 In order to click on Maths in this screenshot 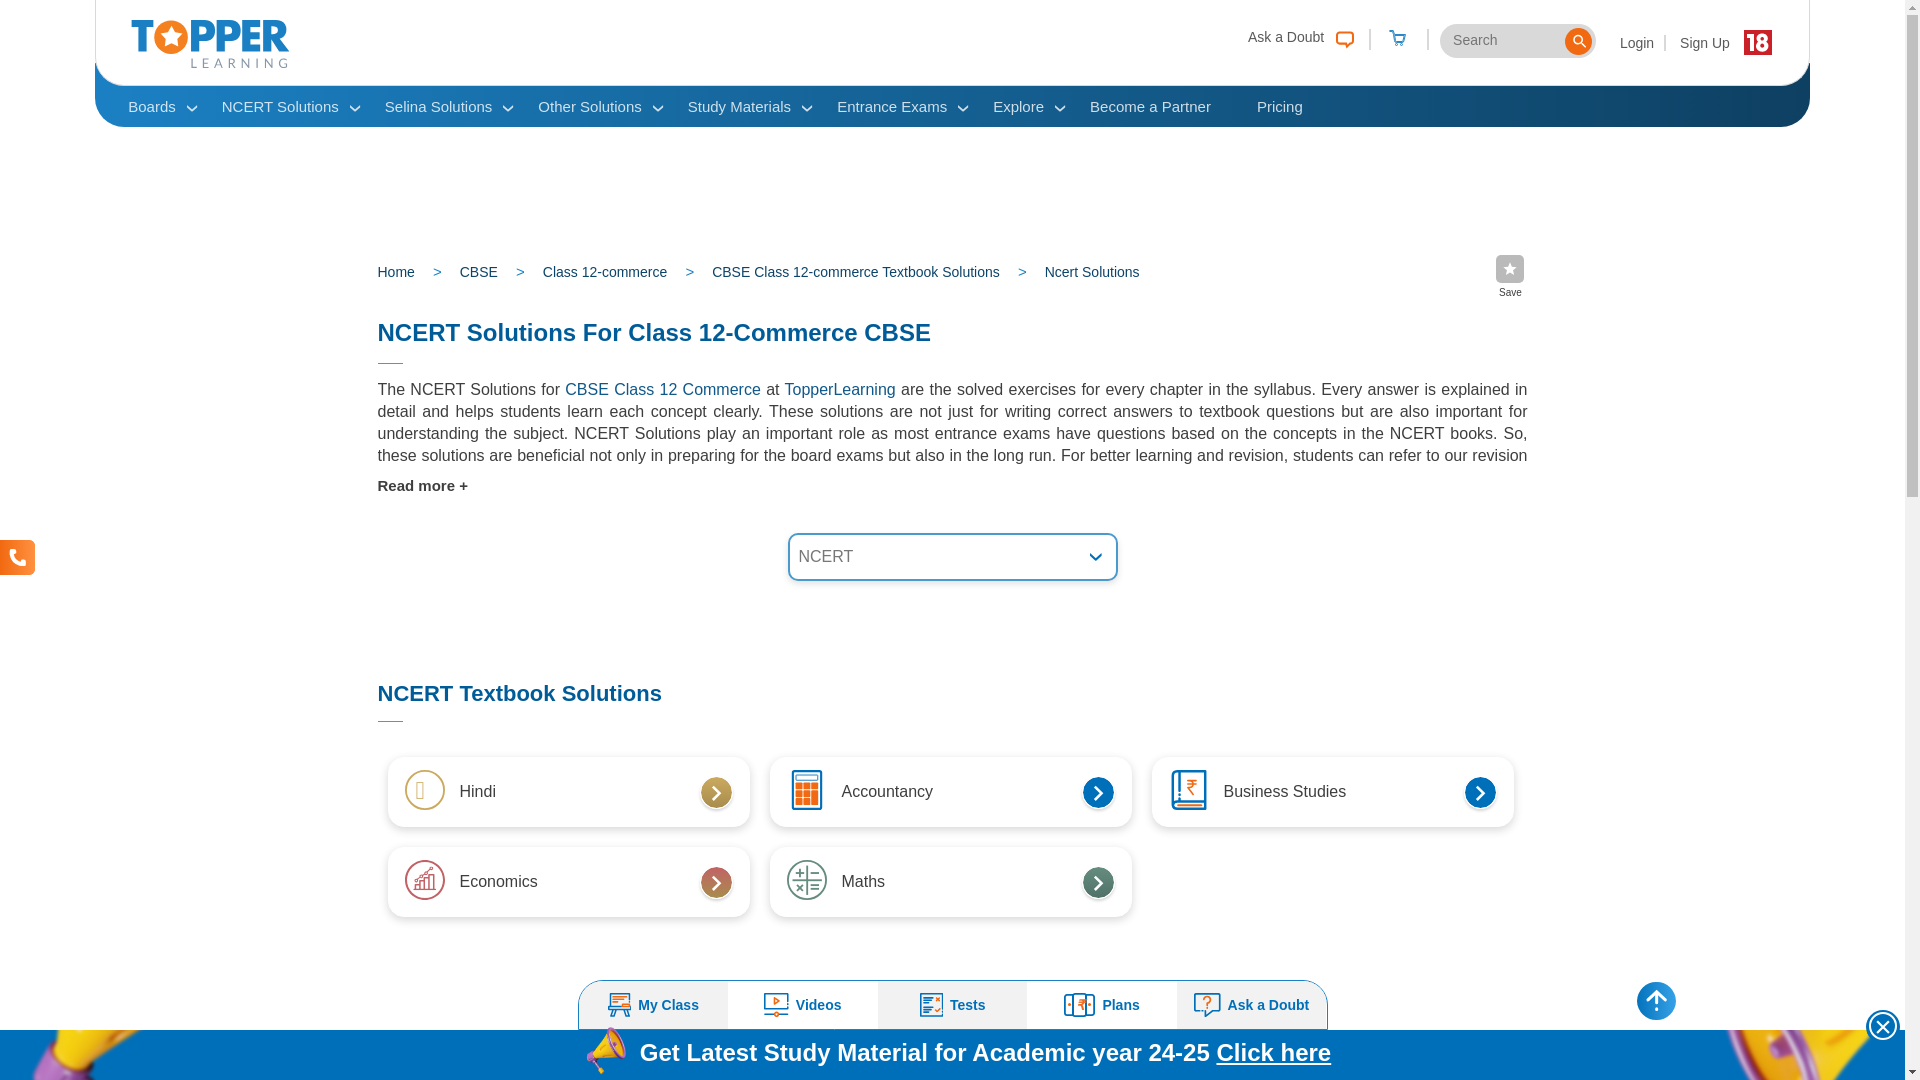, I will do `click(423, 879)`.